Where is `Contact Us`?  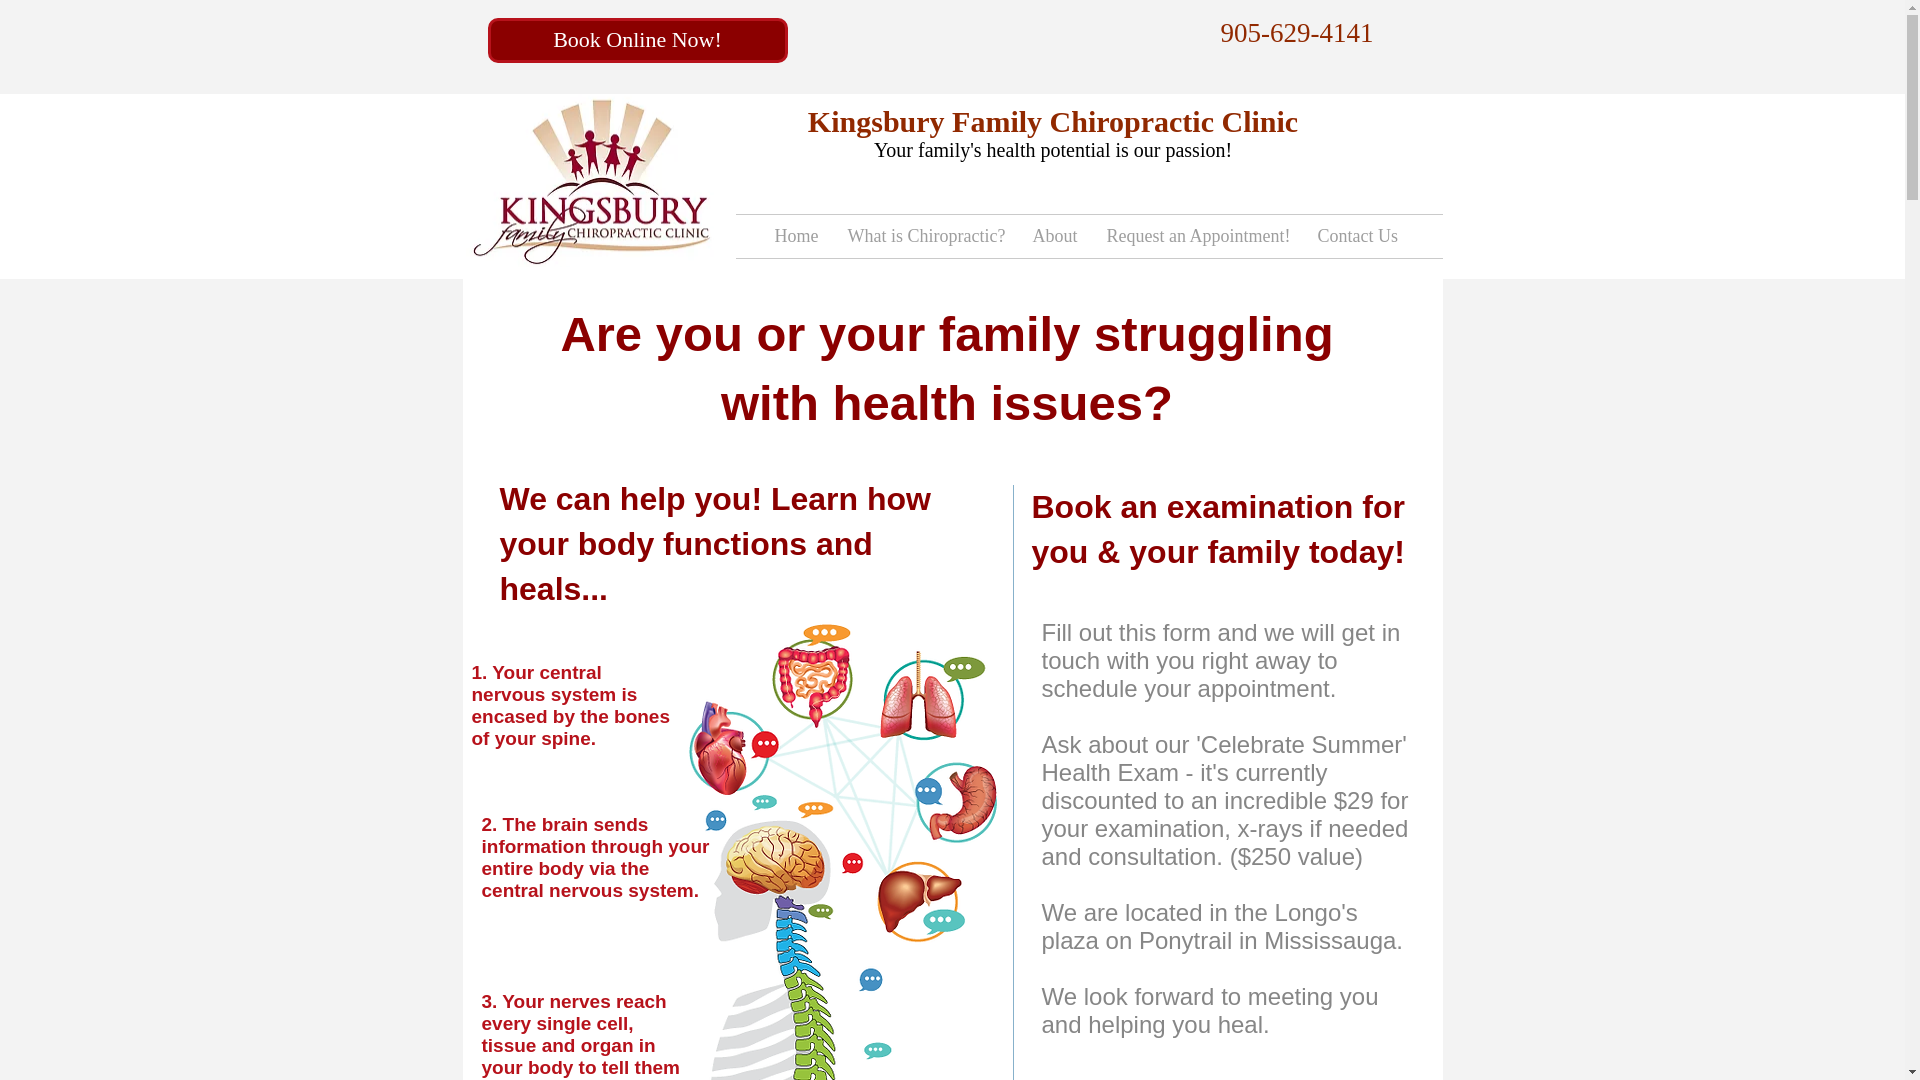 Contact Us is located at coordinates (1355, 236).